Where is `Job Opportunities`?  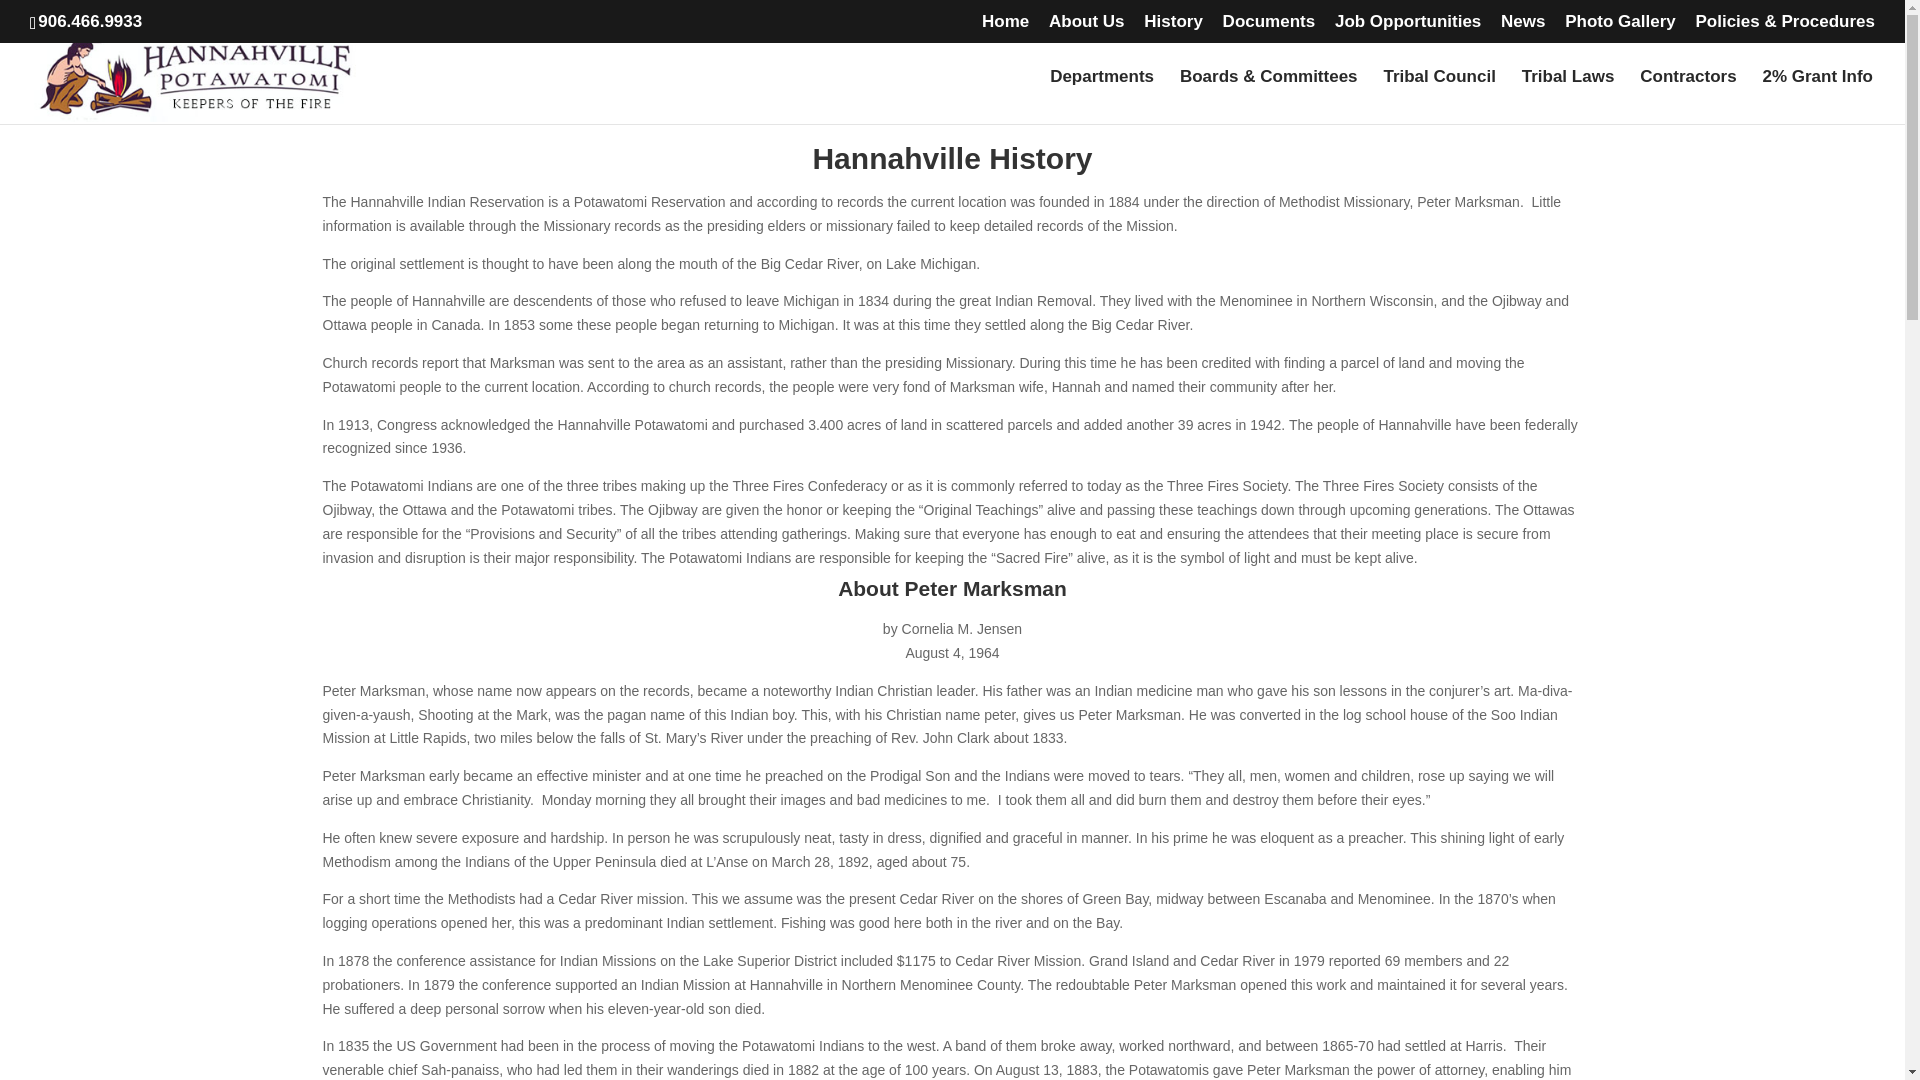
Job Opportunities is located at coordinates (1407, 28).